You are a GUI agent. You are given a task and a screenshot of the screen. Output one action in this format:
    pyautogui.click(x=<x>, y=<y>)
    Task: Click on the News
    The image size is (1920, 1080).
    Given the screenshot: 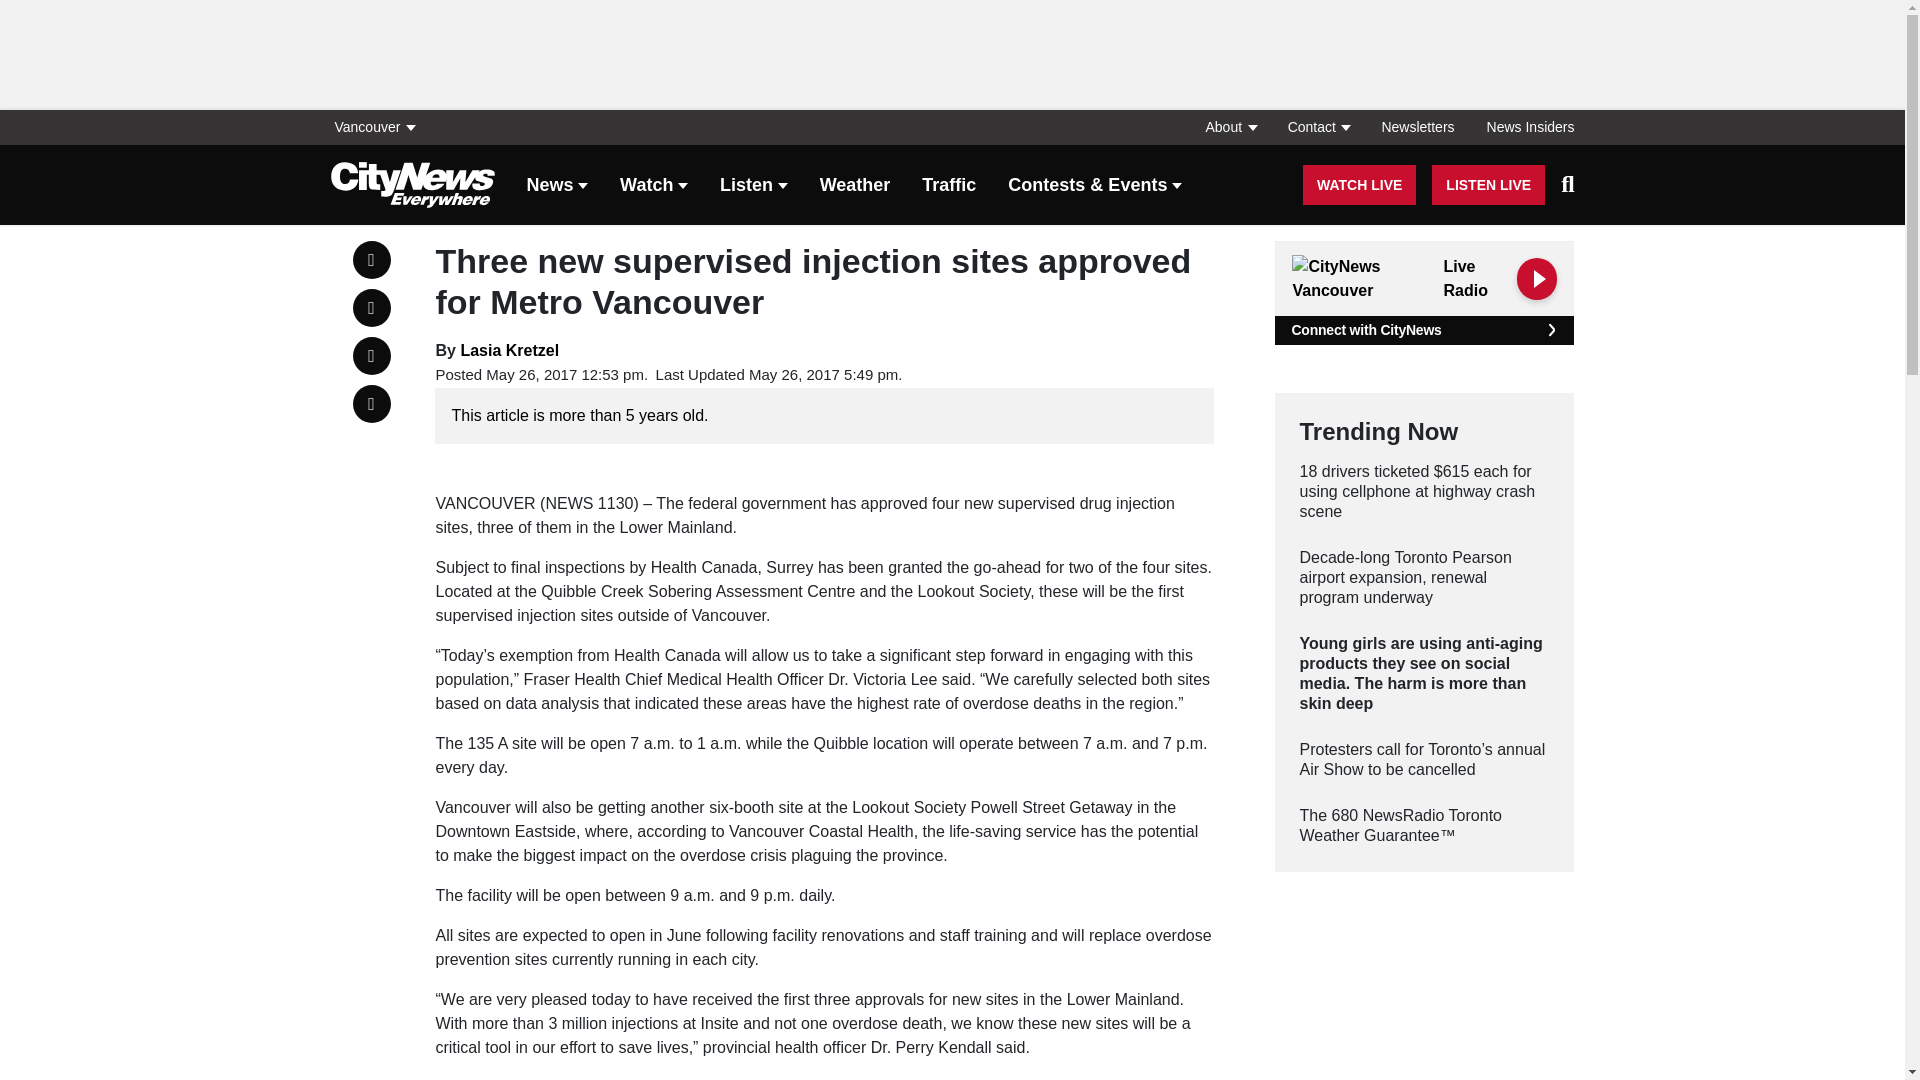 What is the action you would take?
    pyautogui.click(x=556, y=186)
    